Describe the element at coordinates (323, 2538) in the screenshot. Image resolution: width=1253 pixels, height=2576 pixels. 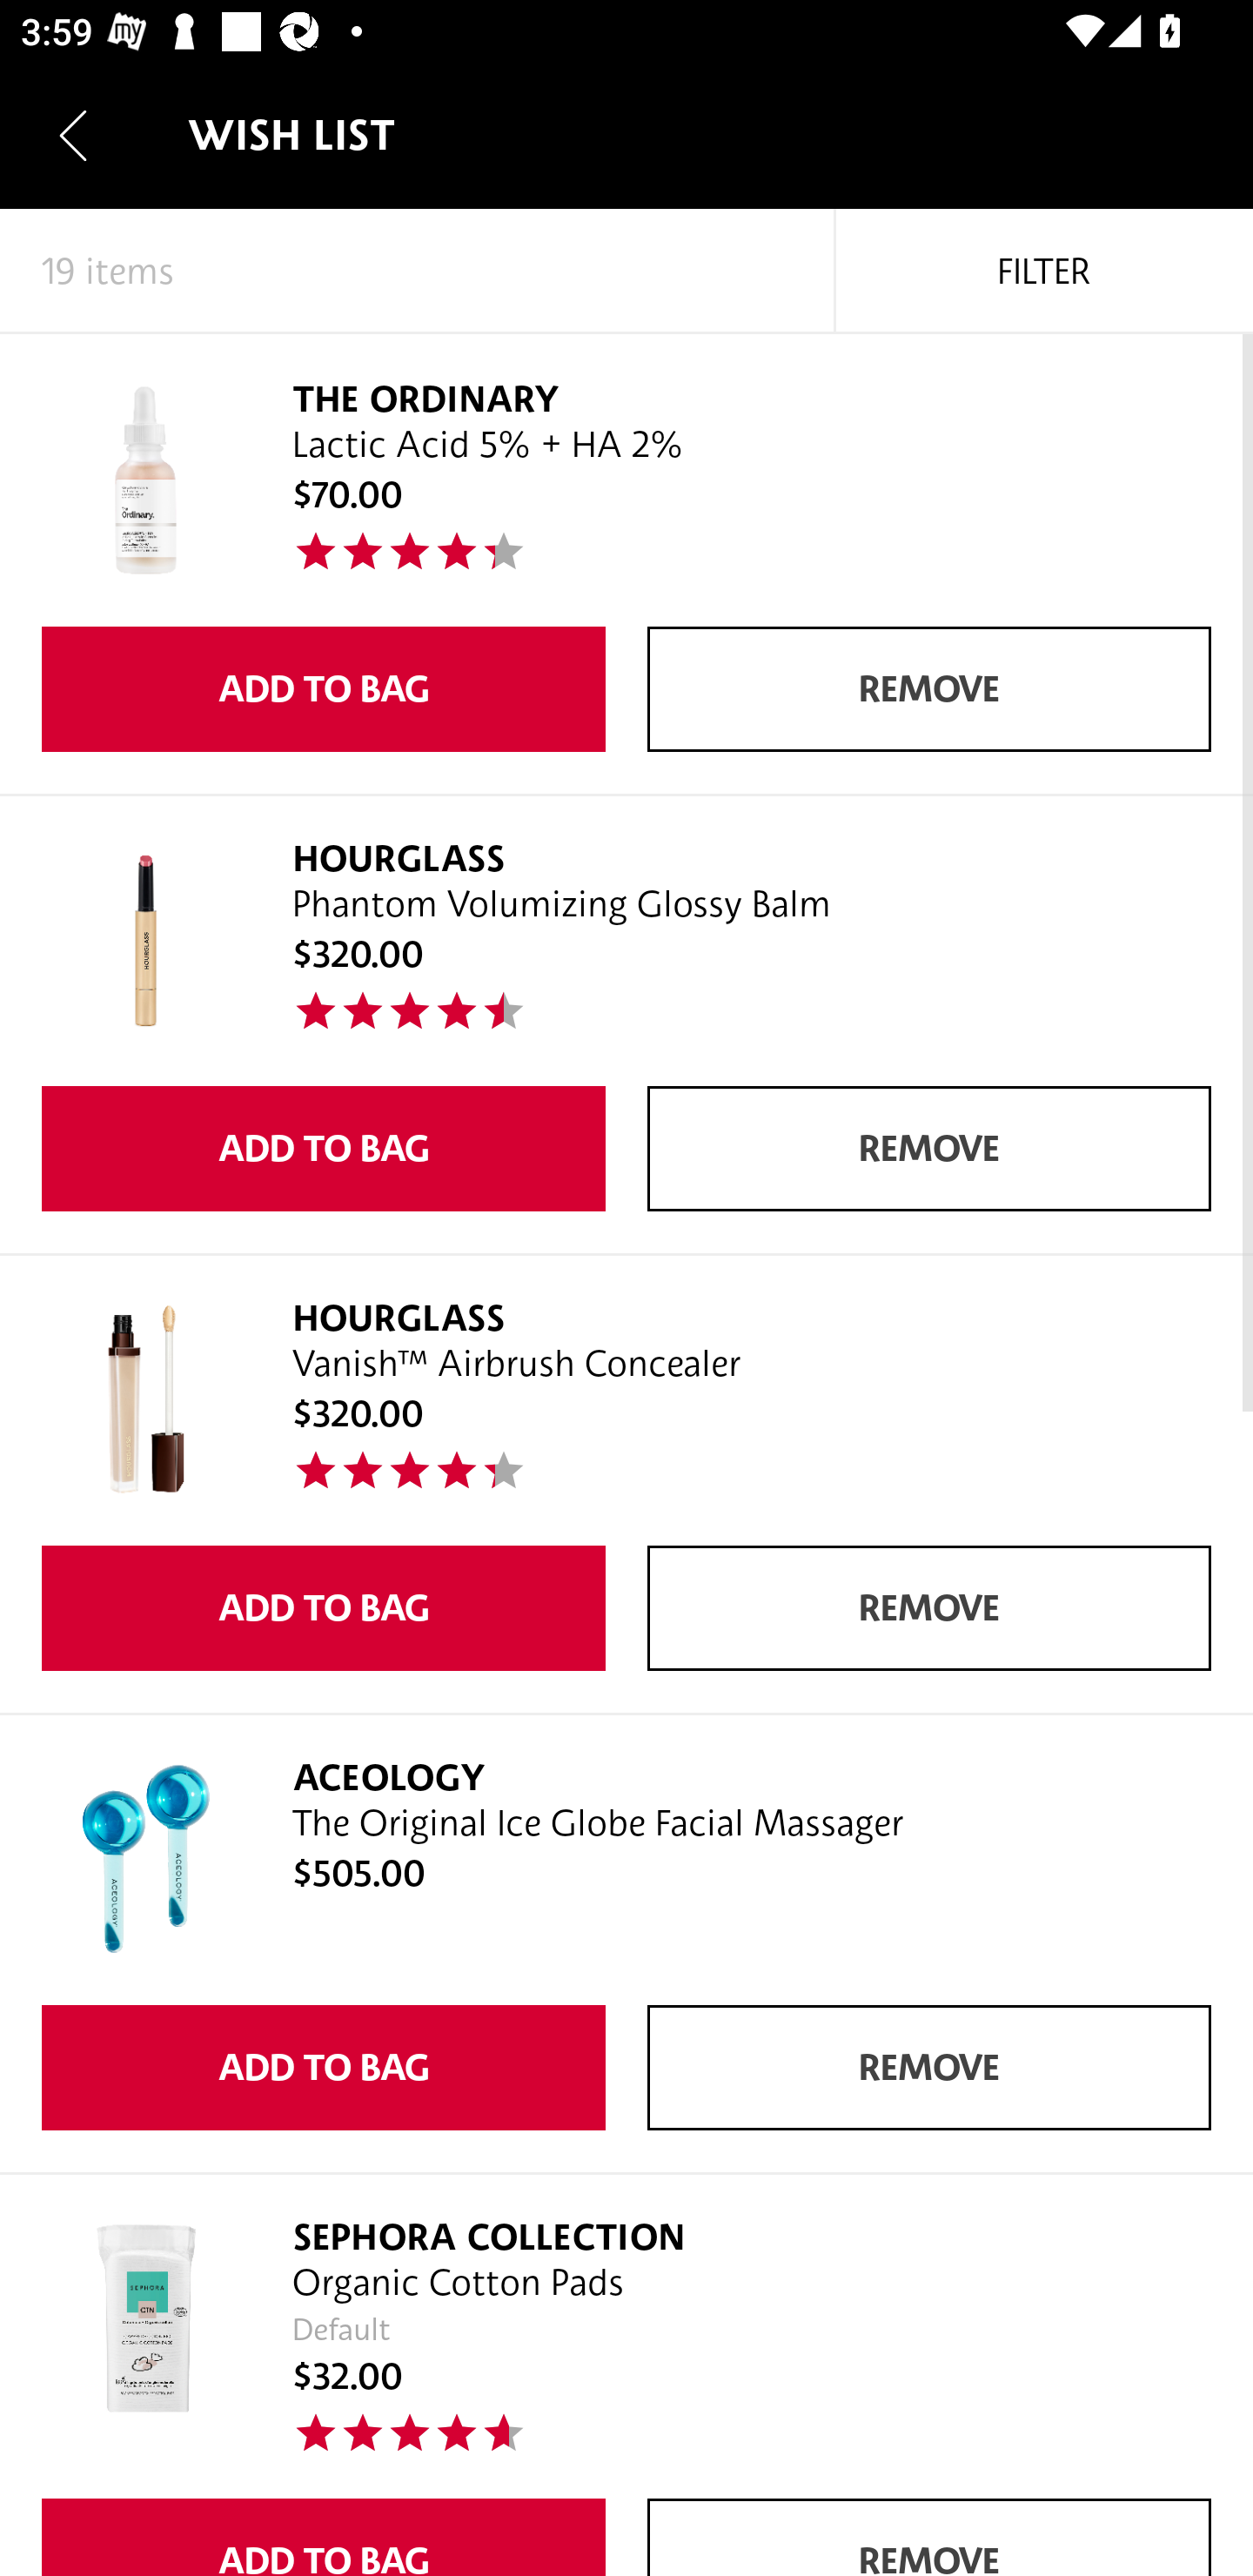
I see `ADD TO BAG` at that location.